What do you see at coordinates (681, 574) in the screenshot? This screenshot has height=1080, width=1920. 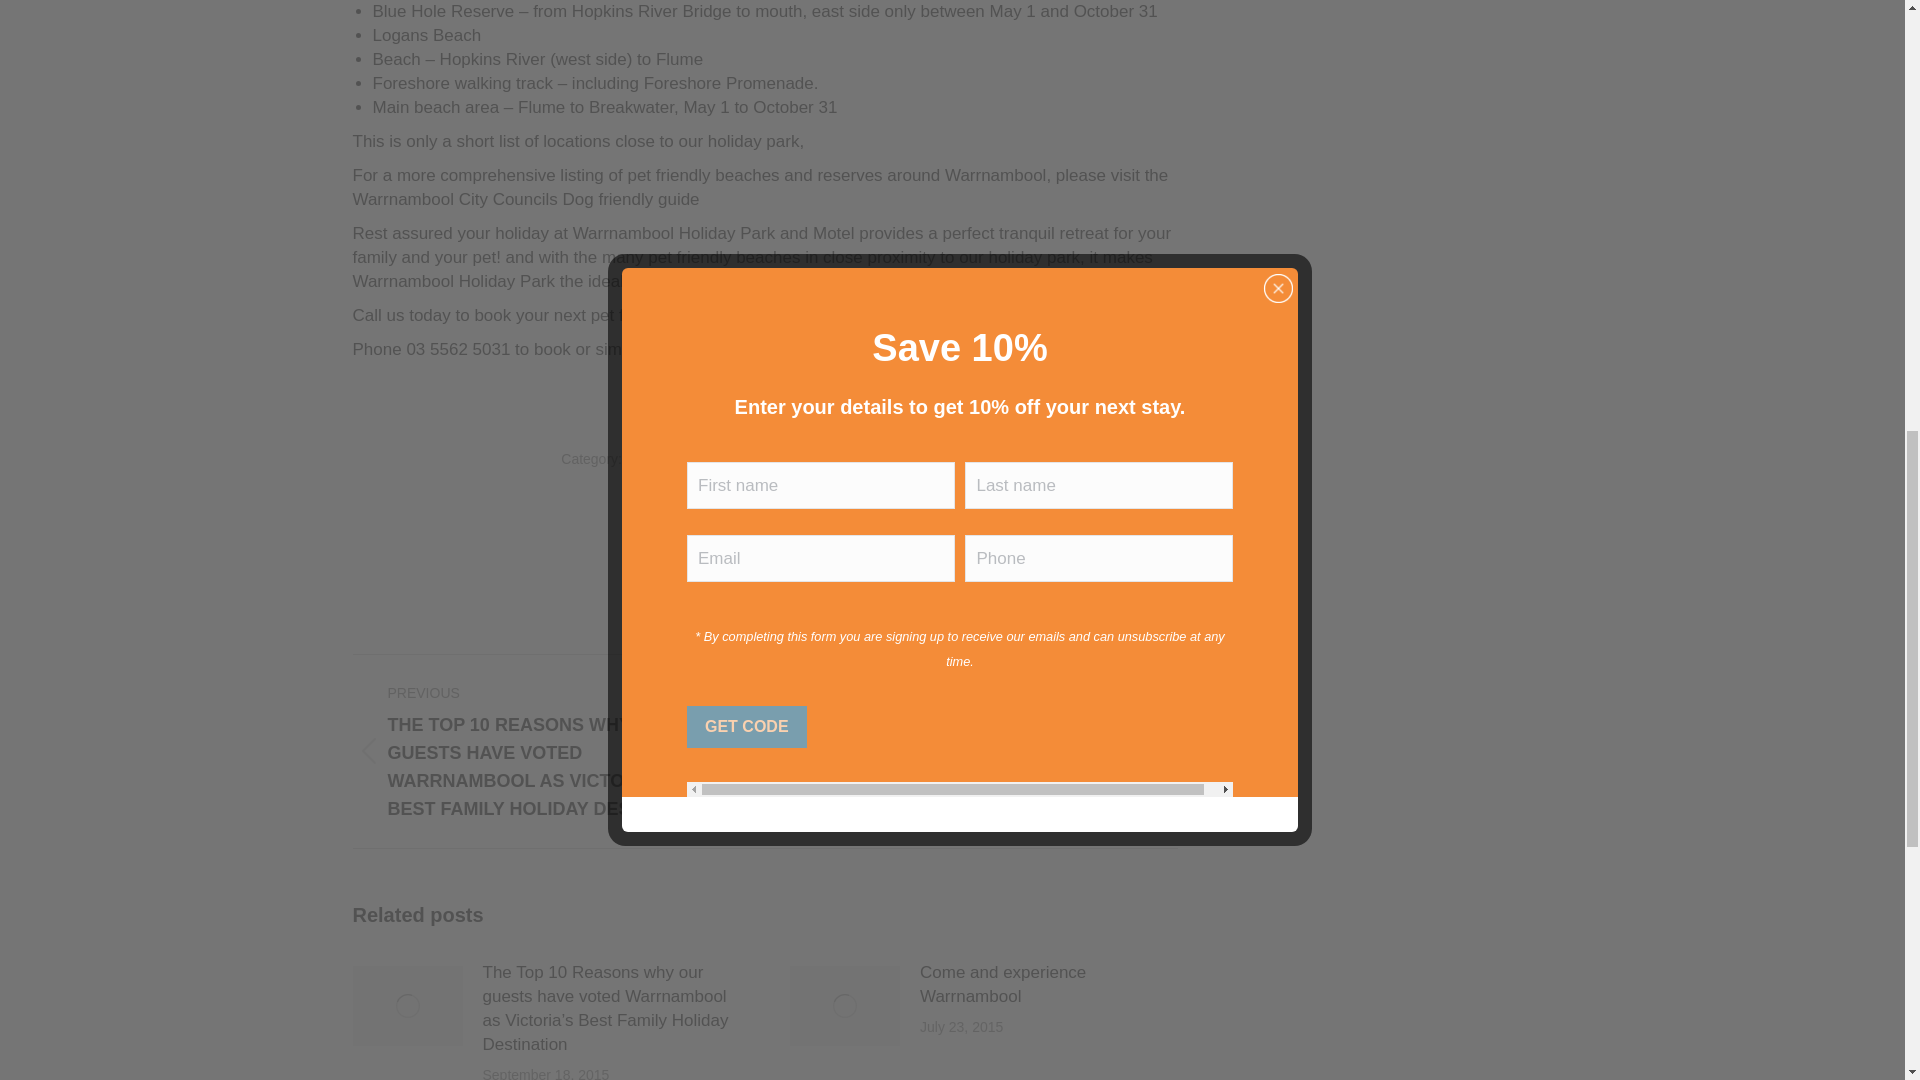 I see `Facebook` at bounding box center [681, 574].